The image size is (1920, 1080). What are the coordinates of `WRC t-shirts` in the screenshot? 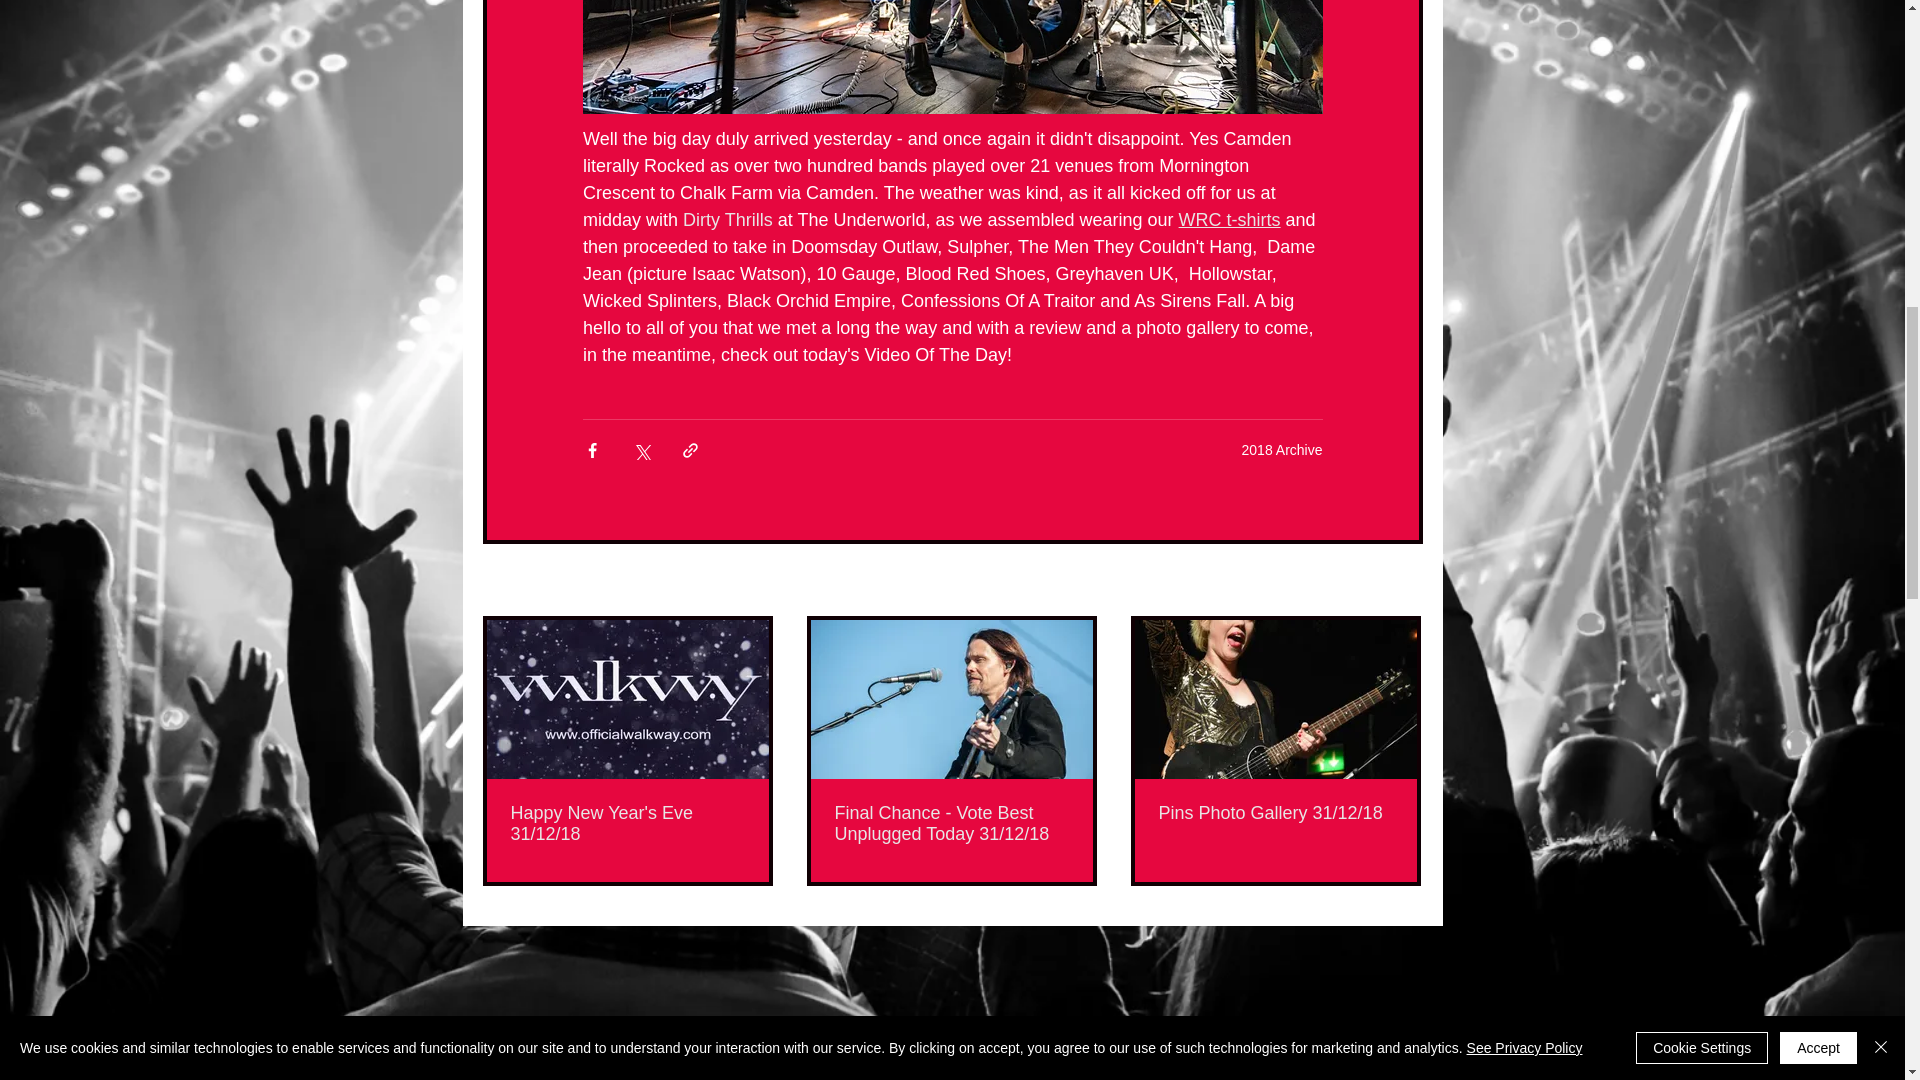 It's located at (1229, 220).